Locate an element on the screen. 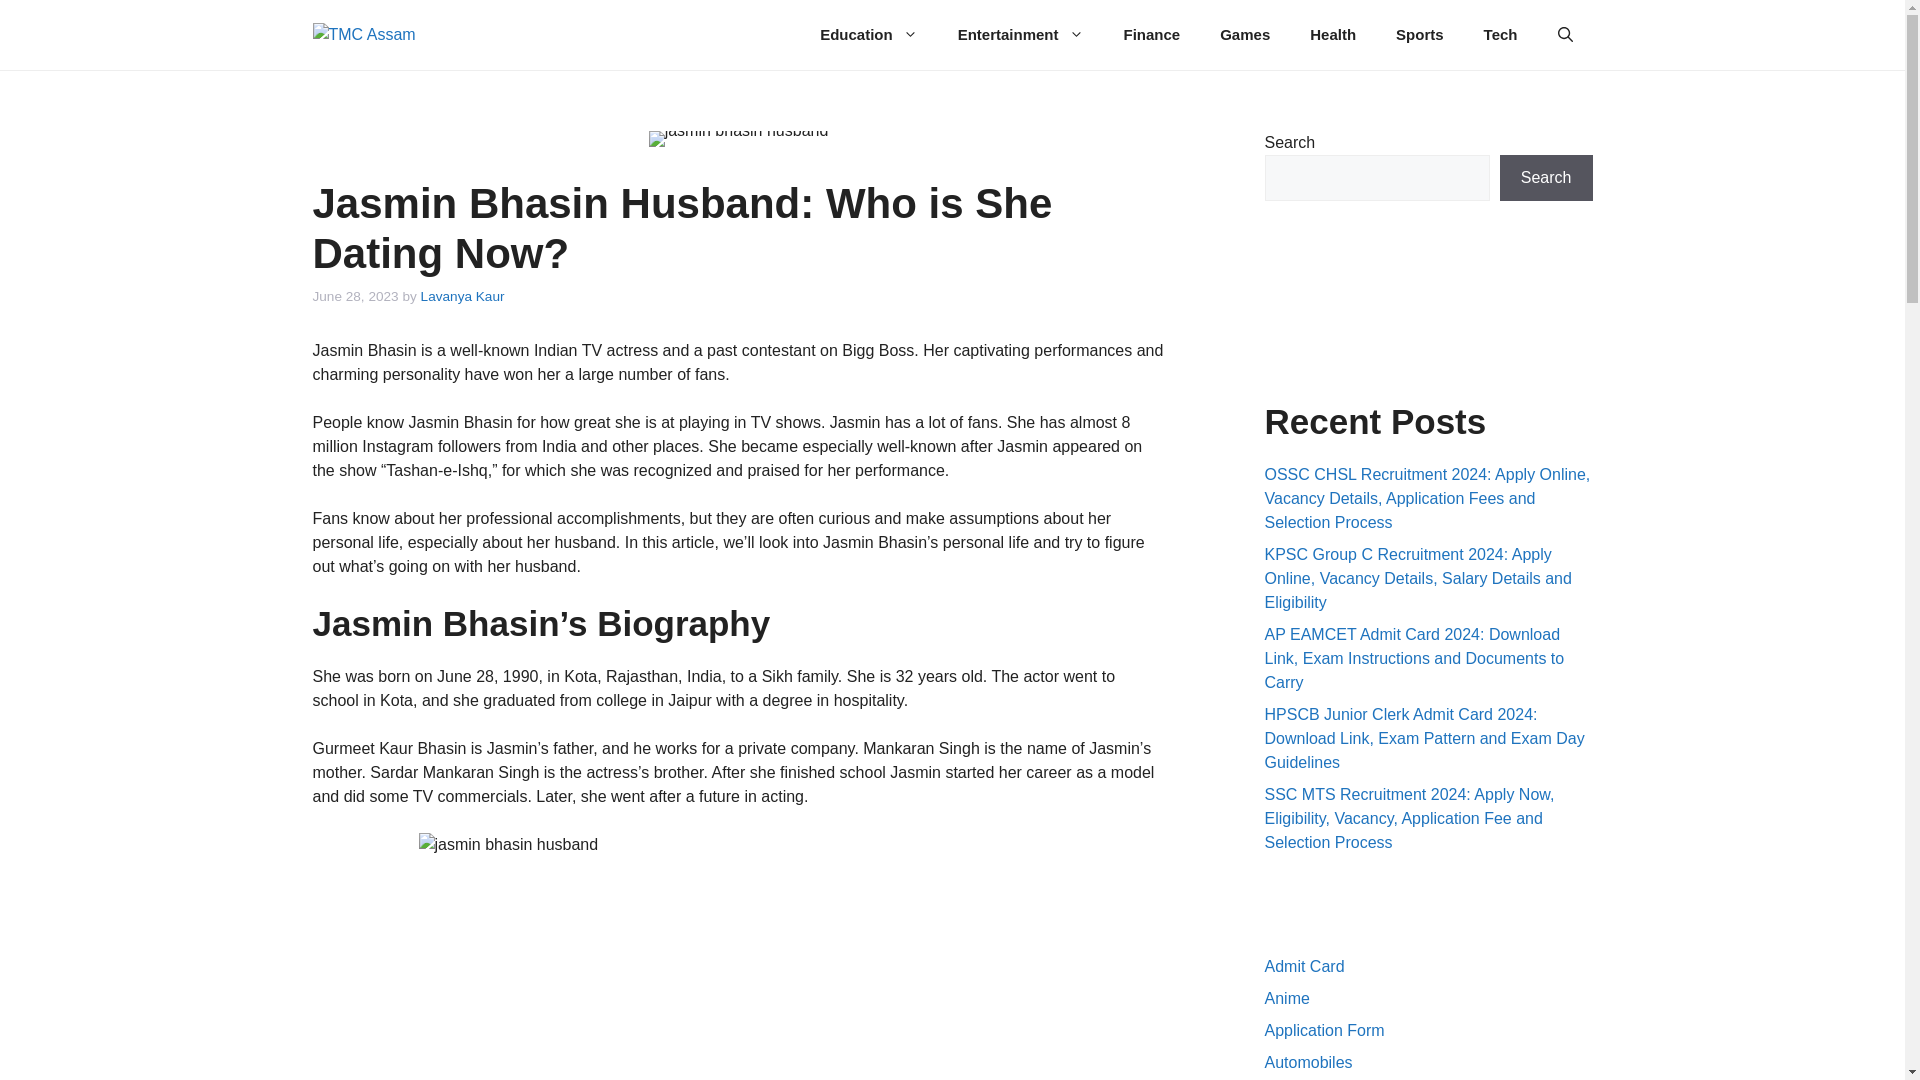  Tech is located at coordinates (1500, 34).